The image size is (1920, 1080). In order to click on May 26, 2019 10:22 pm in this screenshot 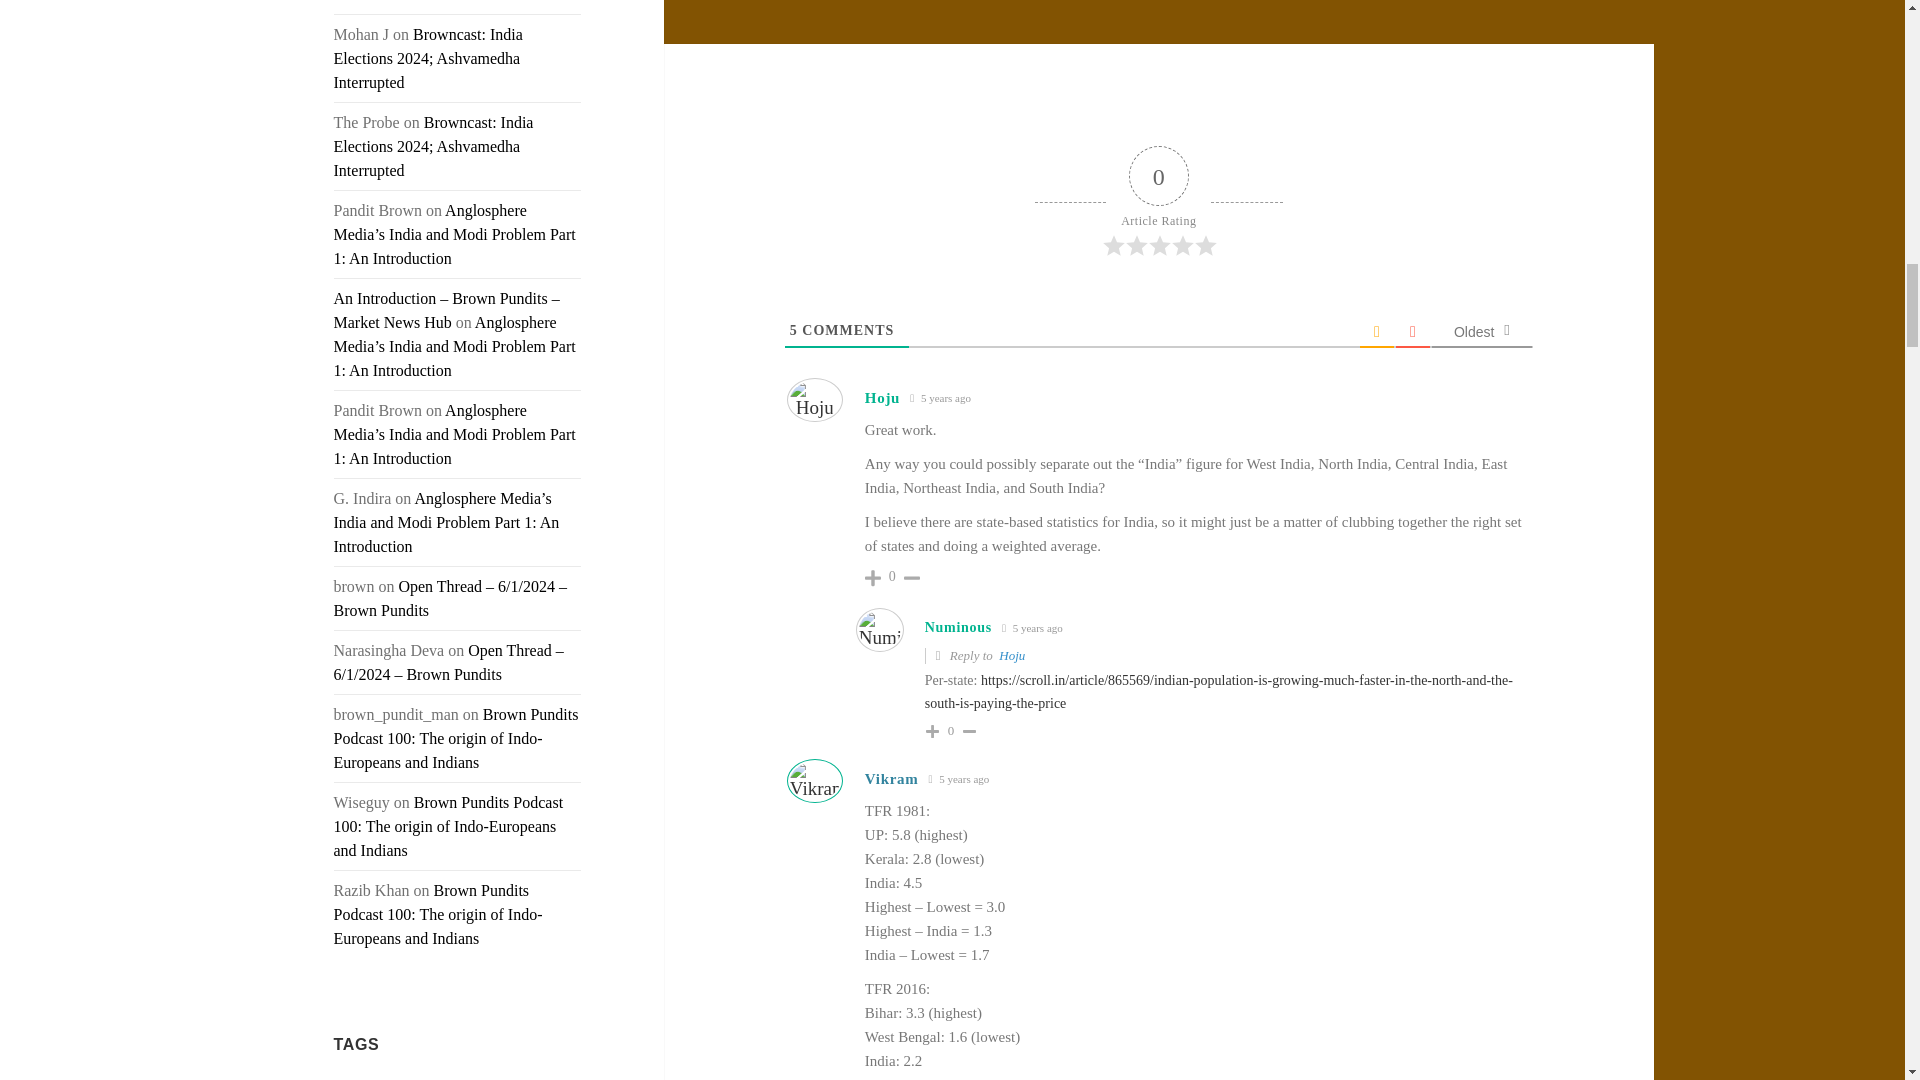, I will do `click(1032, 628)`.